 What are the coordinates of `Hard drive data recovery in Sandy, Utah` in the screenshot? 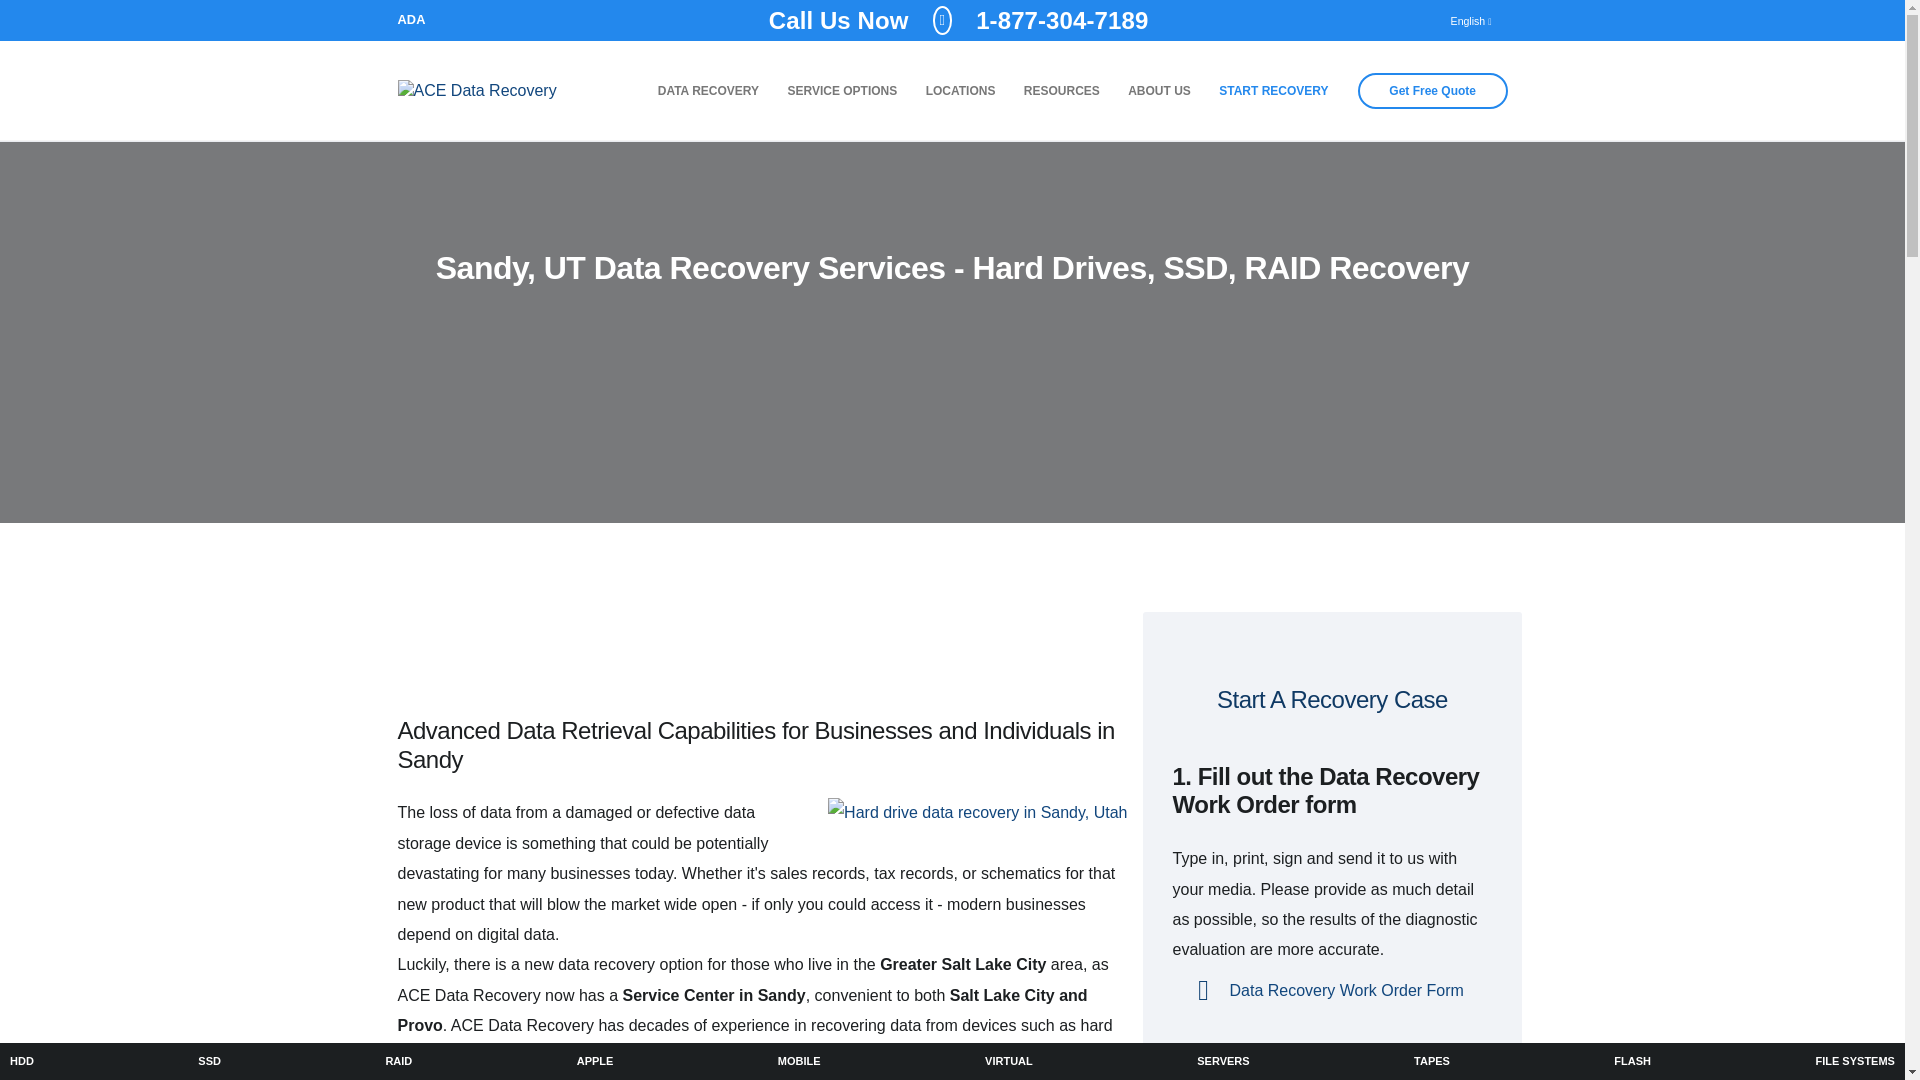 It's located at (977, 813).